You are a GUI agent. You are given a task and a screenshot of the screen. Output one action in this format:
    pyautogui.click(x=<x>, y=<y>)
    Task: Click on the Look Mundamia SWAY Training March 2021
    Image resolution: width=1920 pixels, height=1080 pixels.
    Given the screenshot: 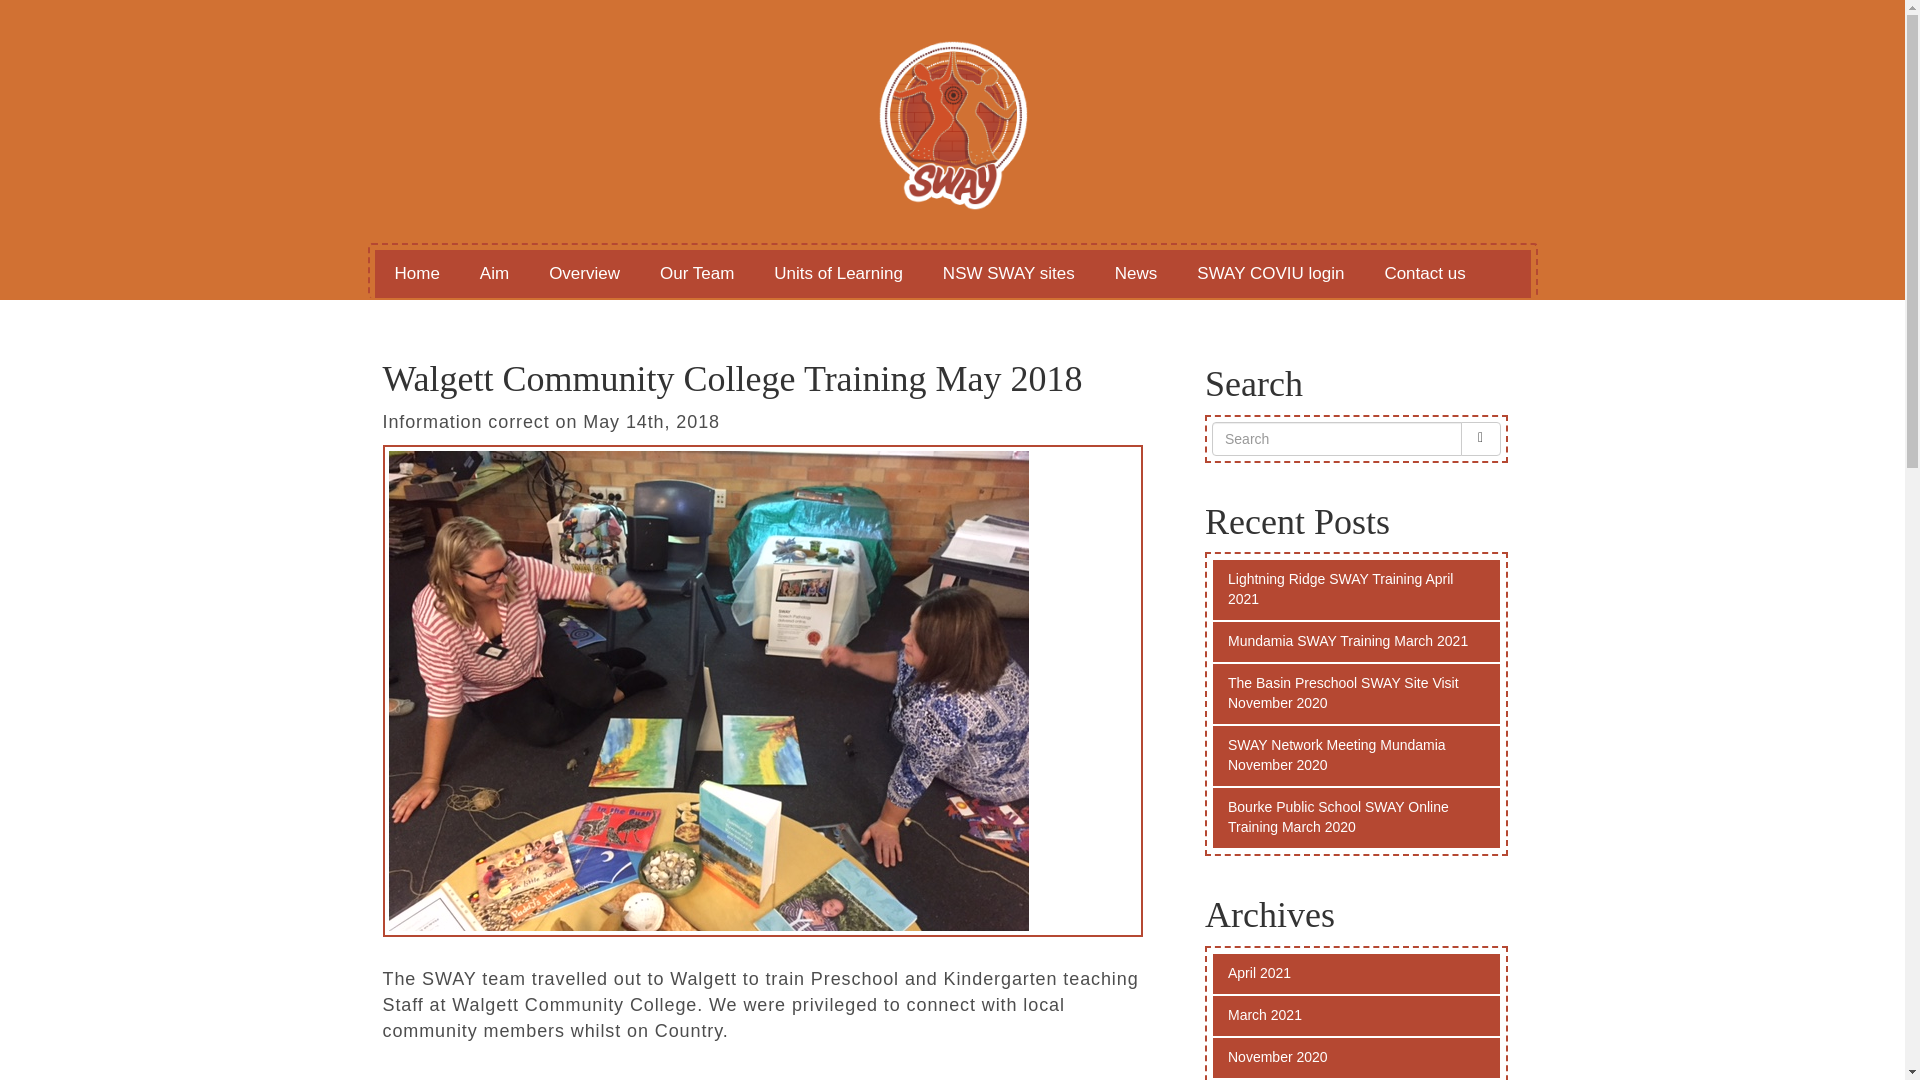 What is the action you would take?
    pyautogui.click(x=1356, y=642)
    